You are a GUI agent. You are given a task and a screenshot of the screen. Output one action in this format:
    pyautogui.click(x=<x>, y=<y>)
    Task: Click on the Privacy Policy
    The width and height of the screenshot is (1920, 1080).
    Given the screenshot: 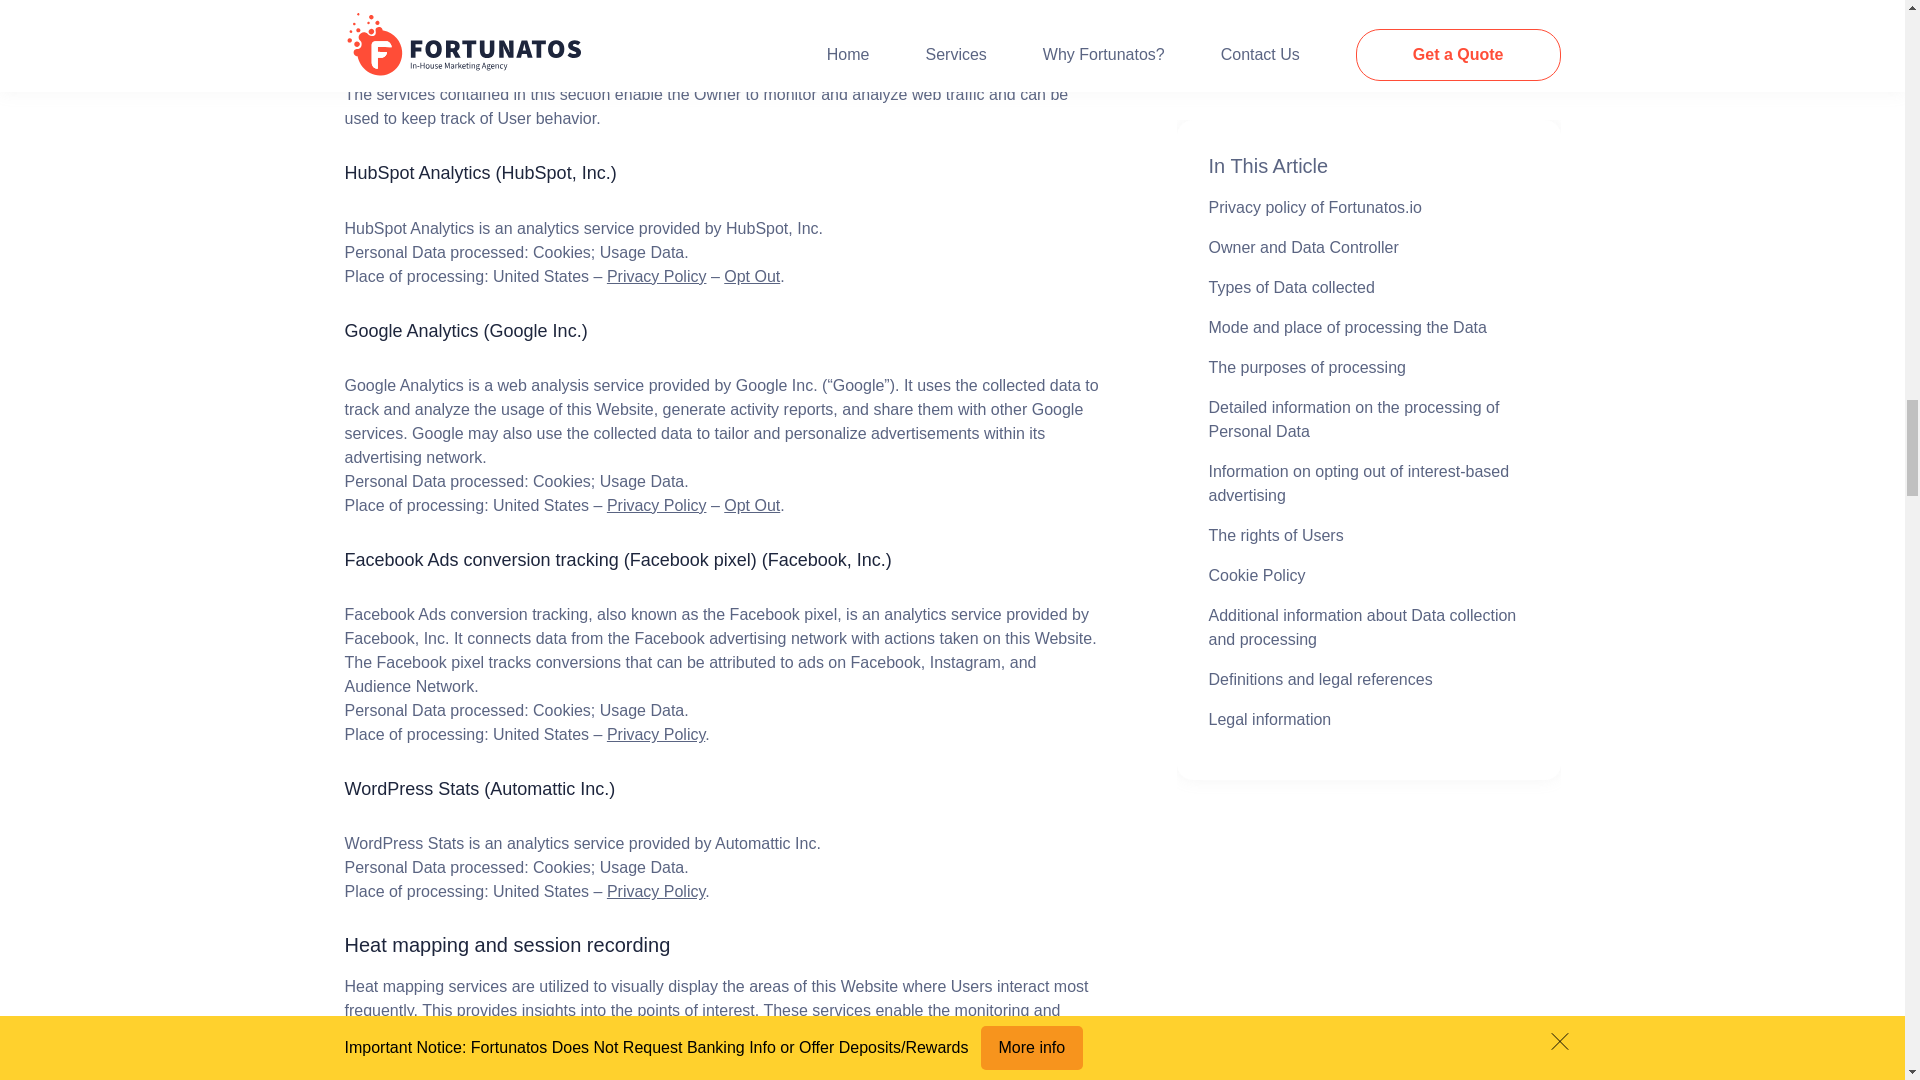 What is the action you would take?
    pyautogui.click(x=655, y=734)
    